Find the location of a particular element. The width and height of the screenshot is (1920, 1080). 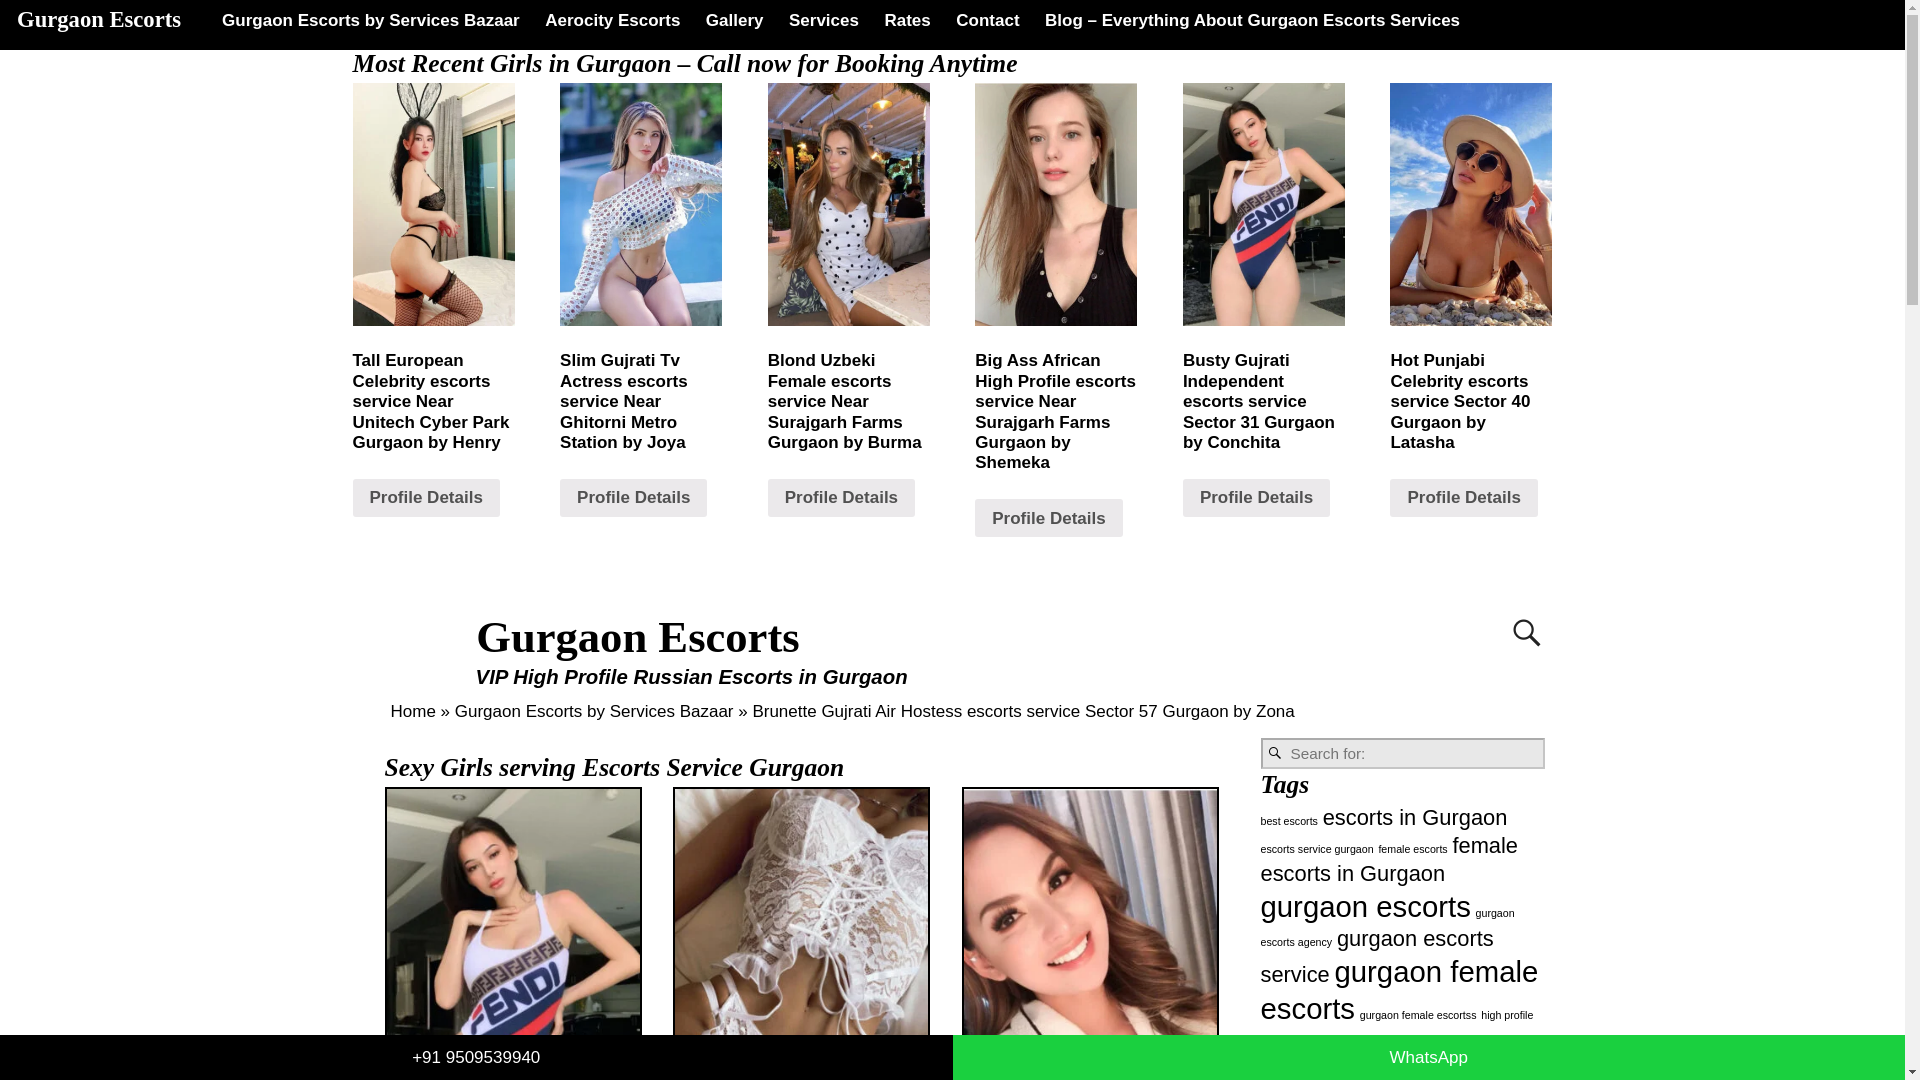

Profile Details is located at coordinates (1464, 498).